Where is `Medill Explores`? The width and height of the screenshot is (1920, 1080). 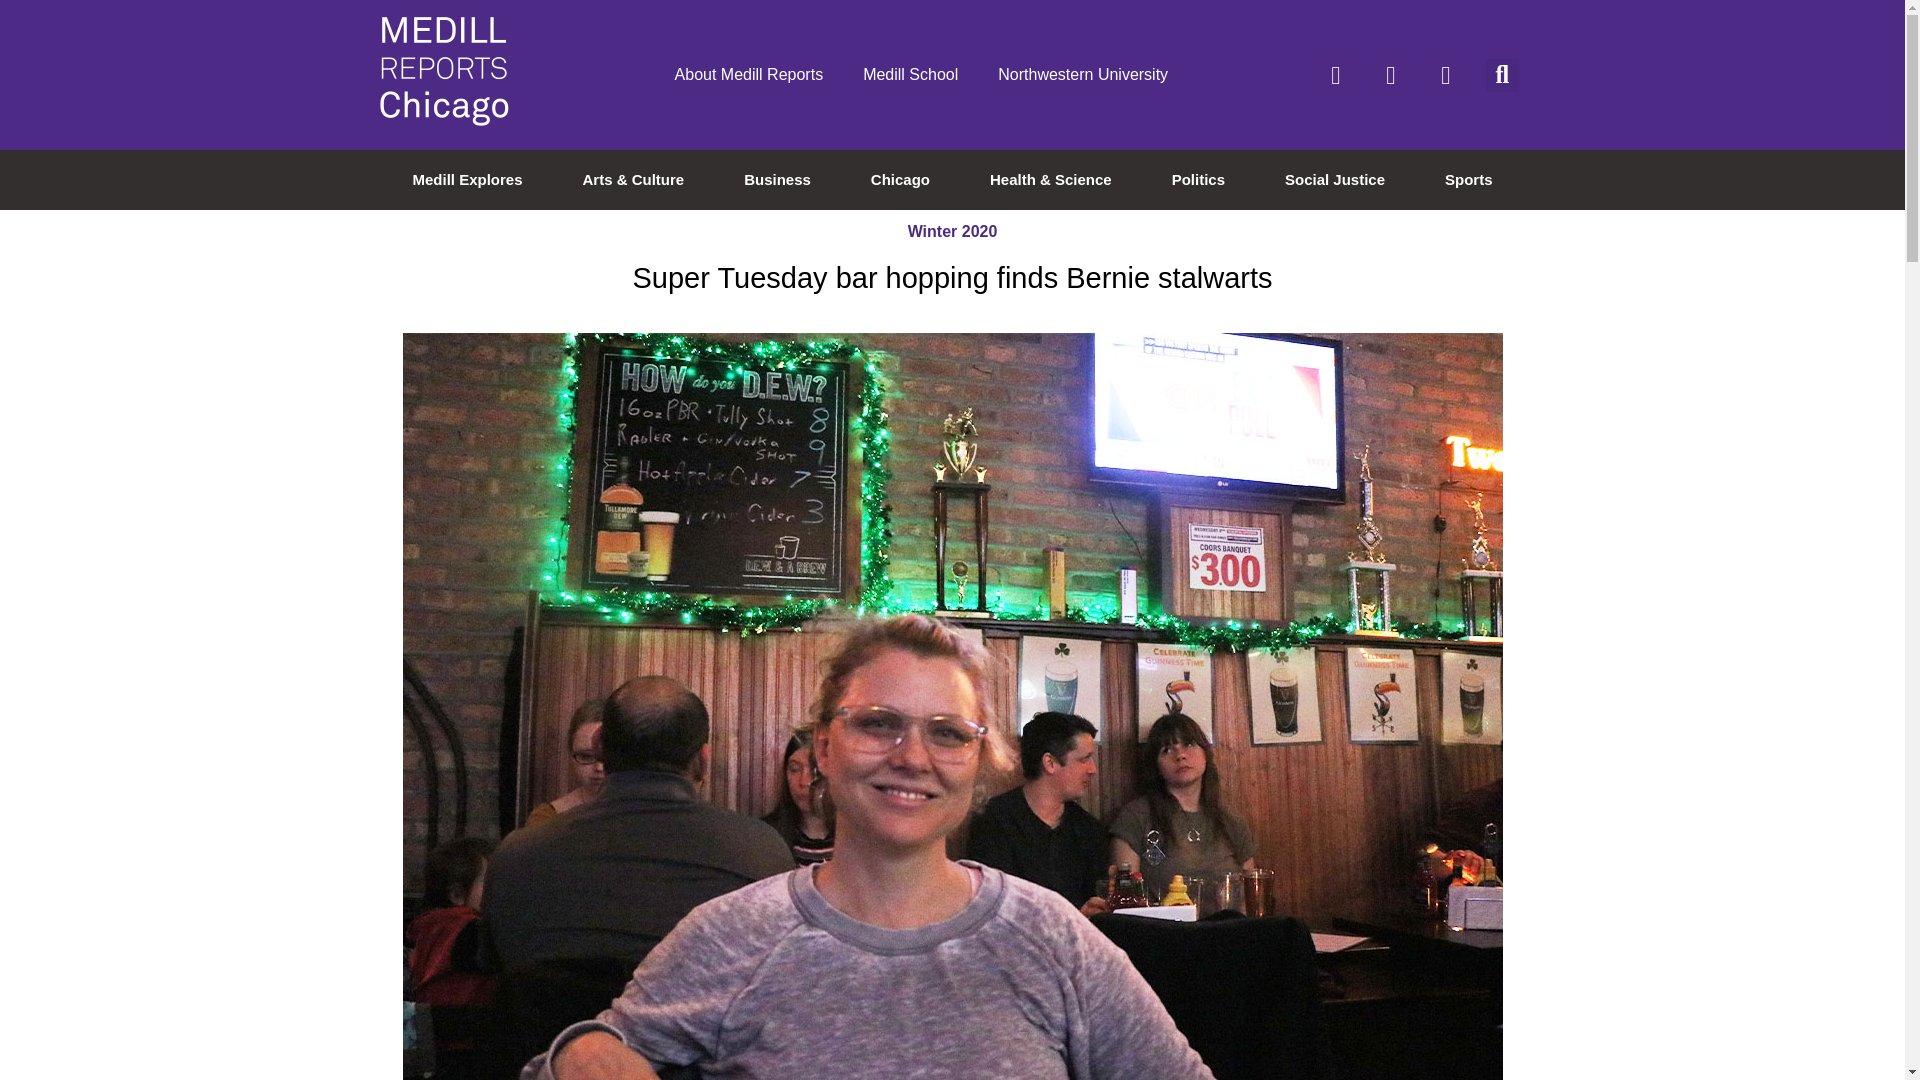
Medill Explores is located at coordinates (467, 180).